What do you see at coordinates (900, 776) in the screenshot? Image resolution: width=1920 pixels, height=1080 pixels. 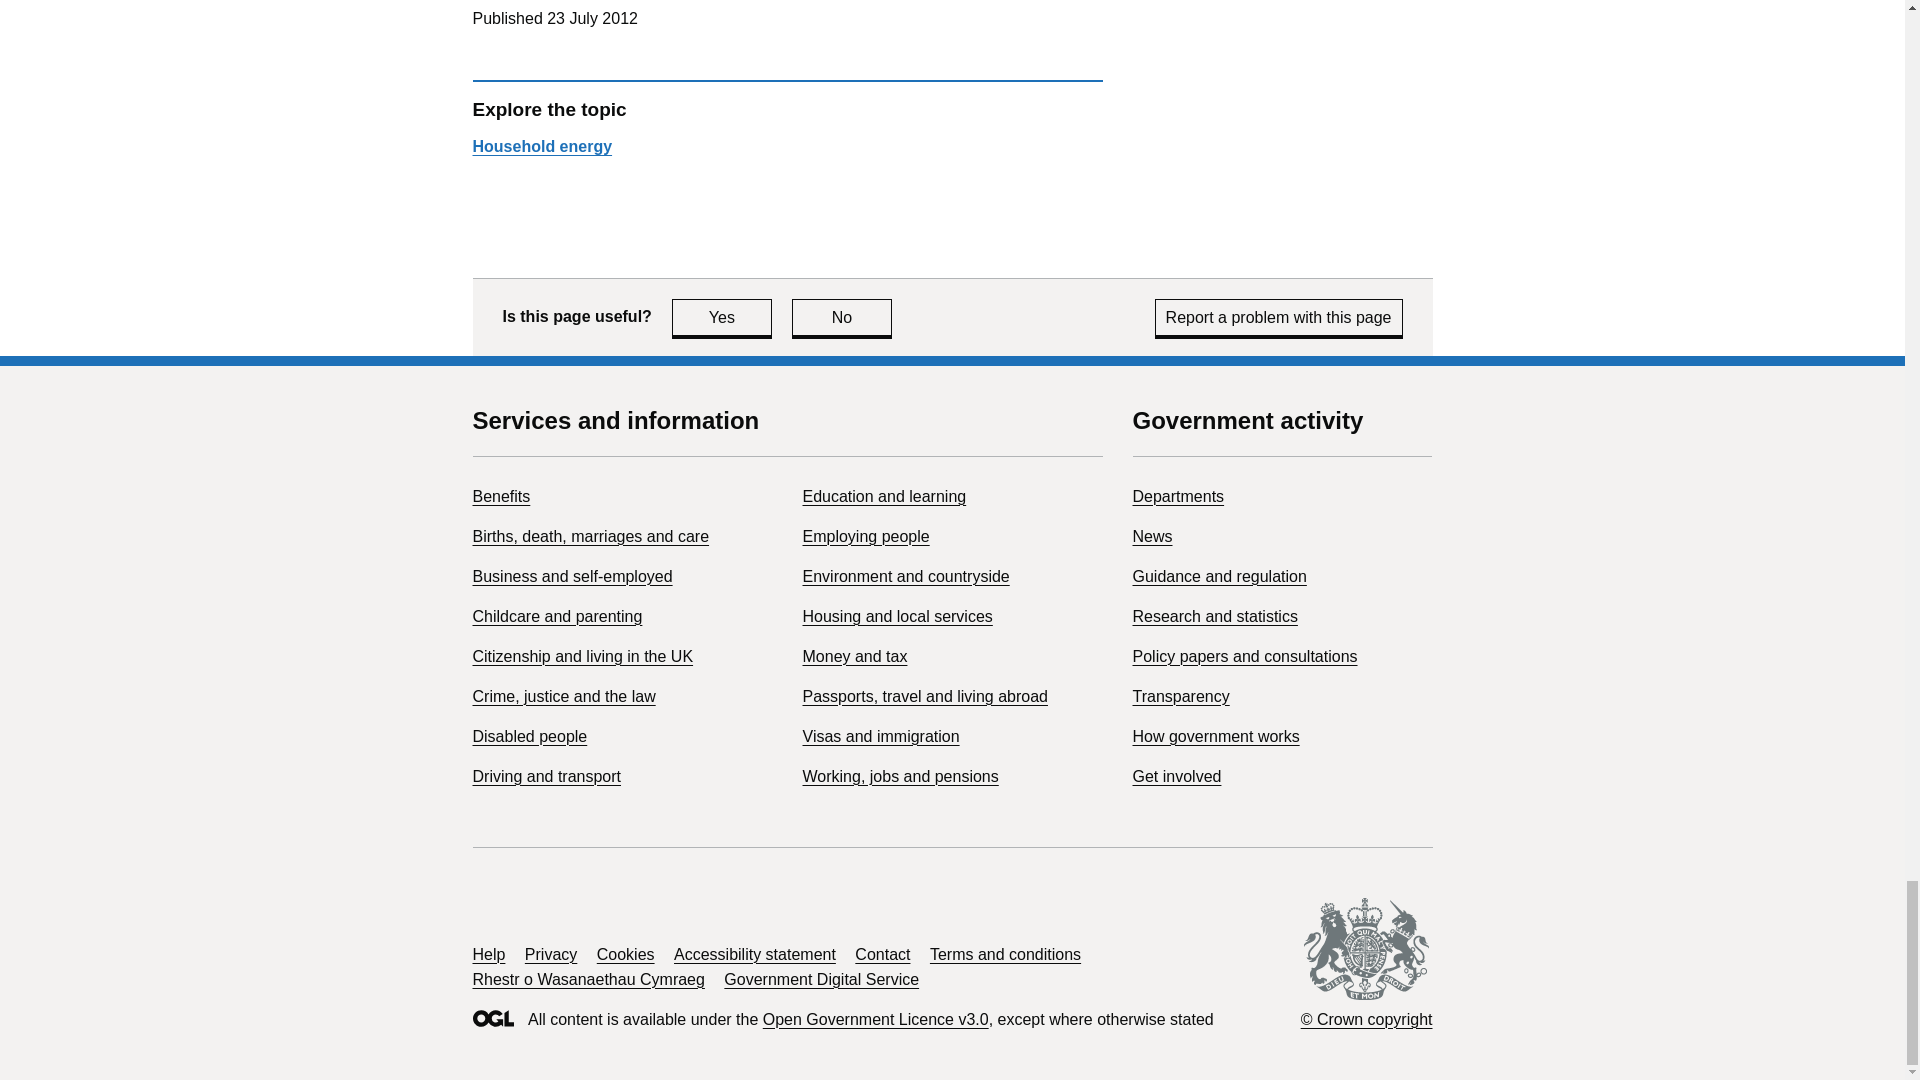 I see `Education and learning` at bounding box center [900, 776].